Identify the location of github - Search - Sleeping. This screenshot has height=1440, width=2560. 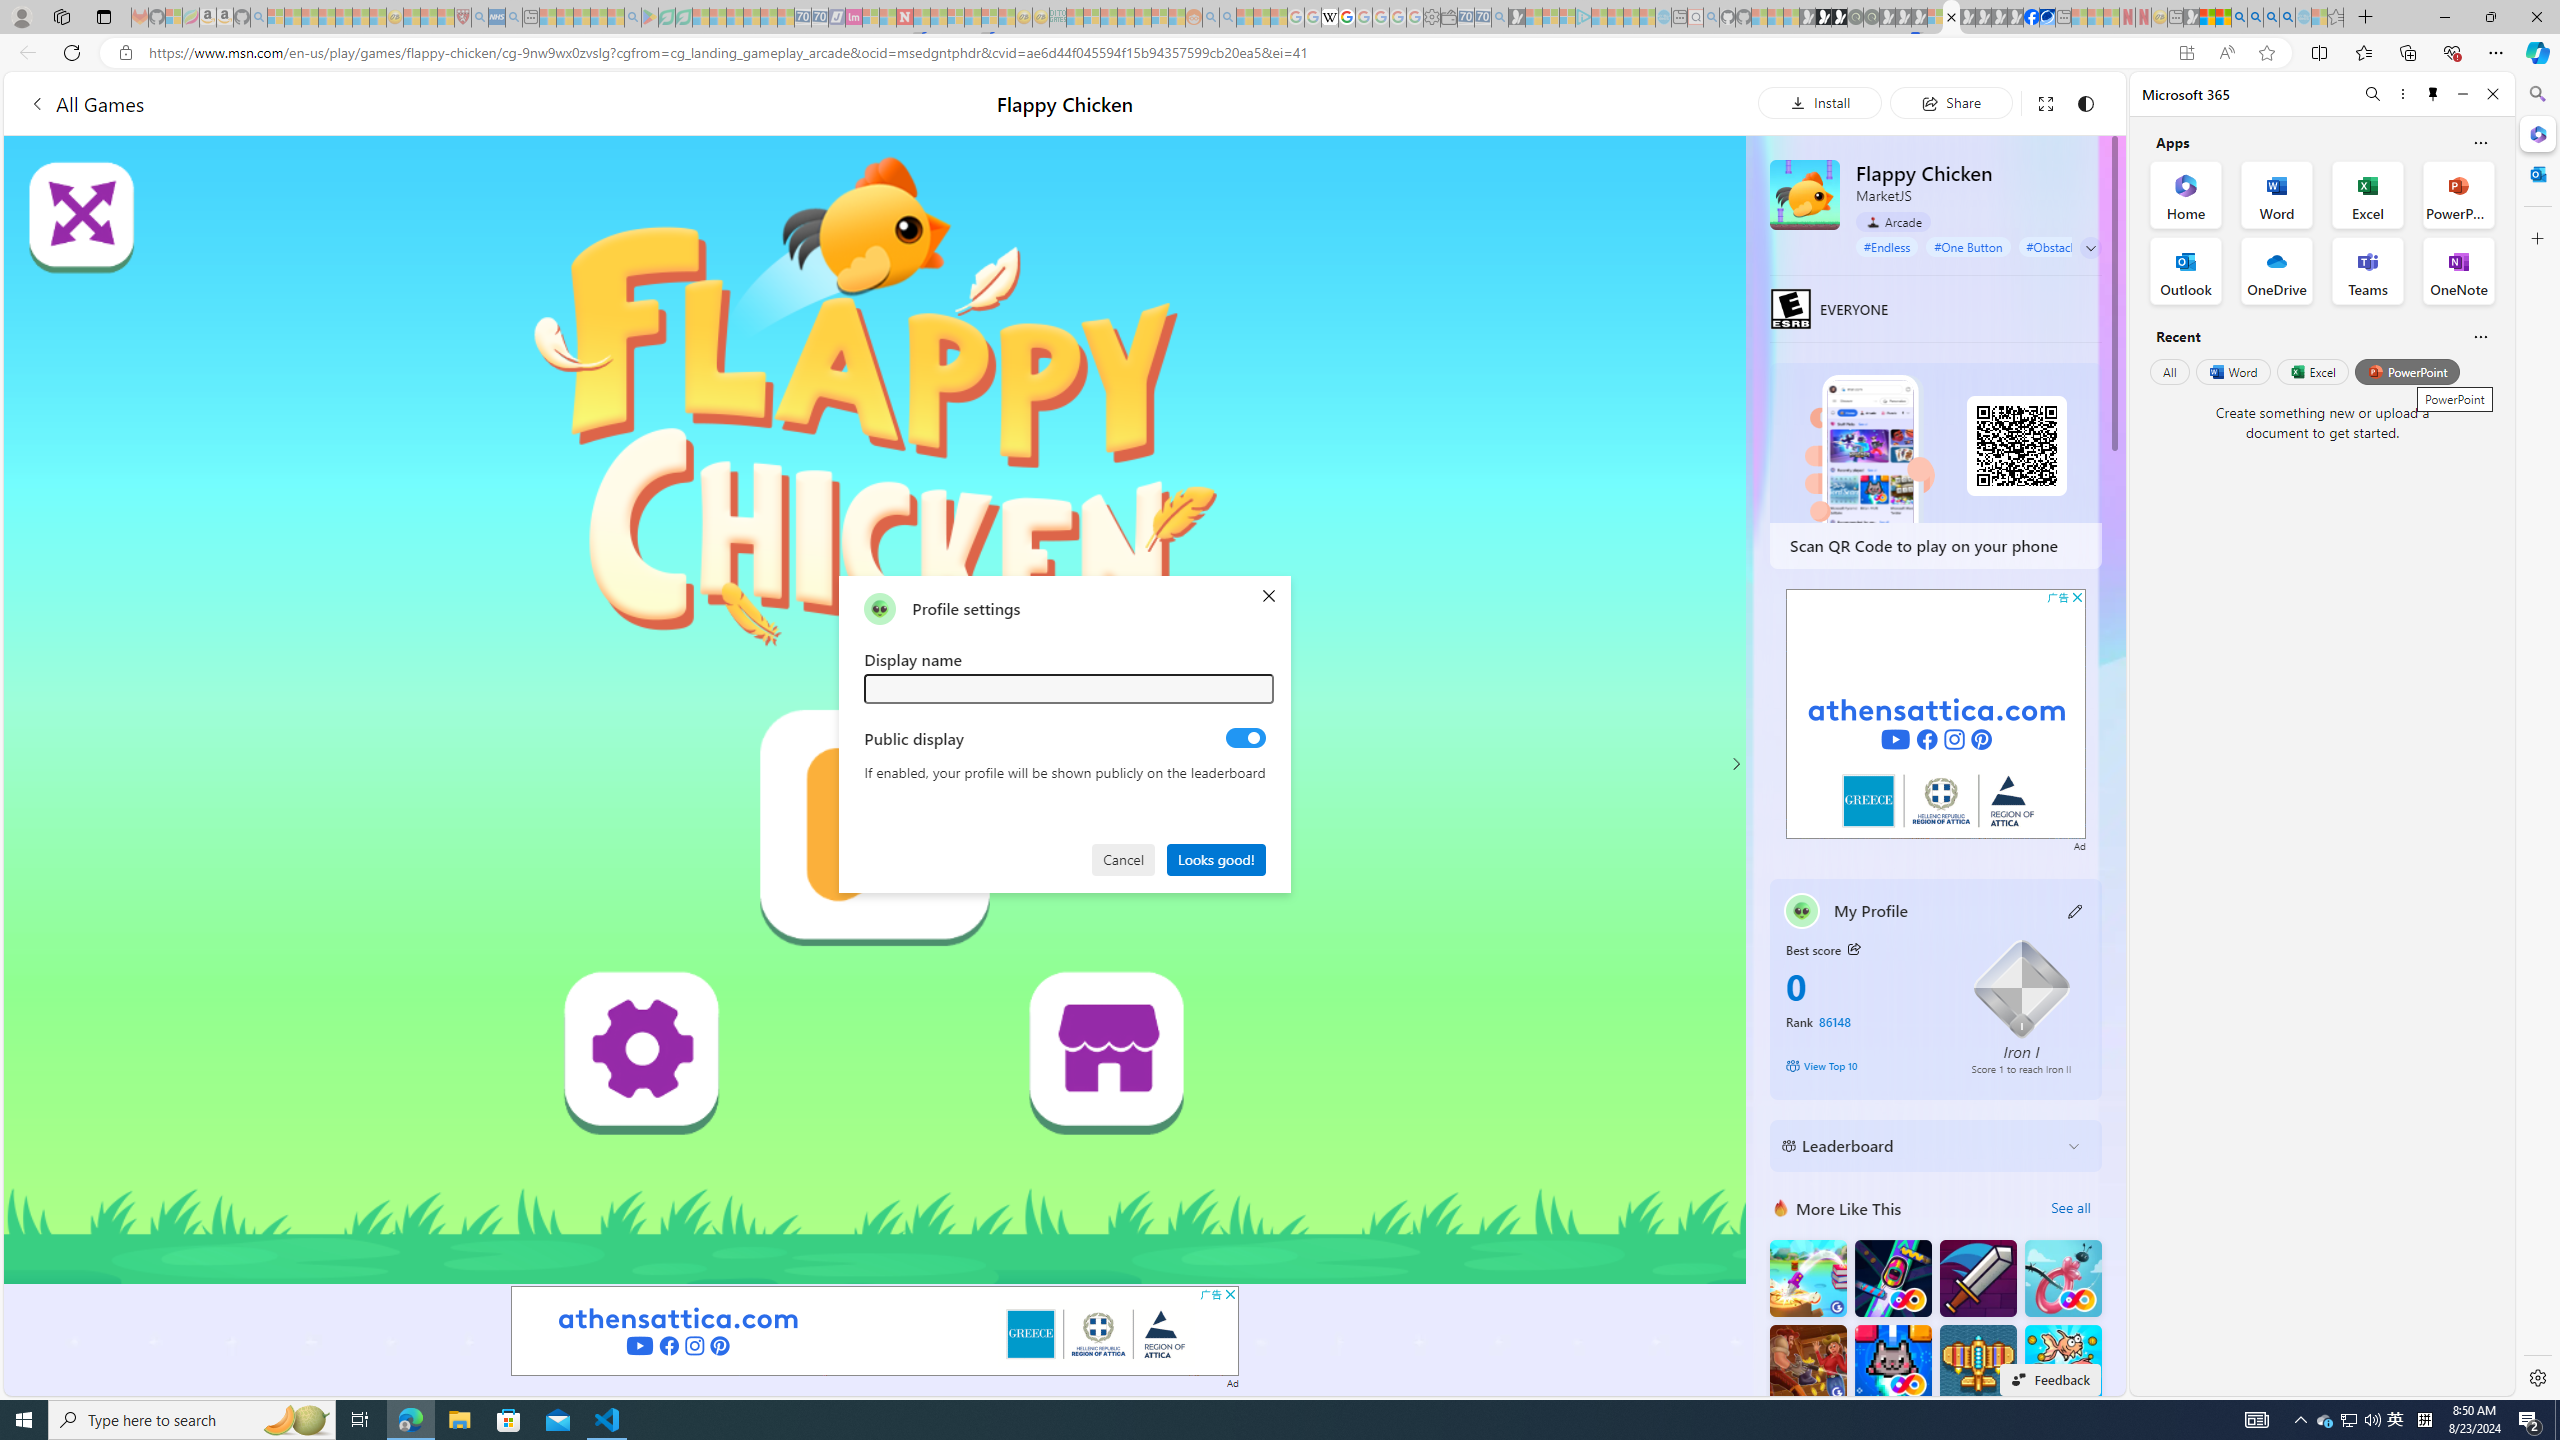
(1711, 17).